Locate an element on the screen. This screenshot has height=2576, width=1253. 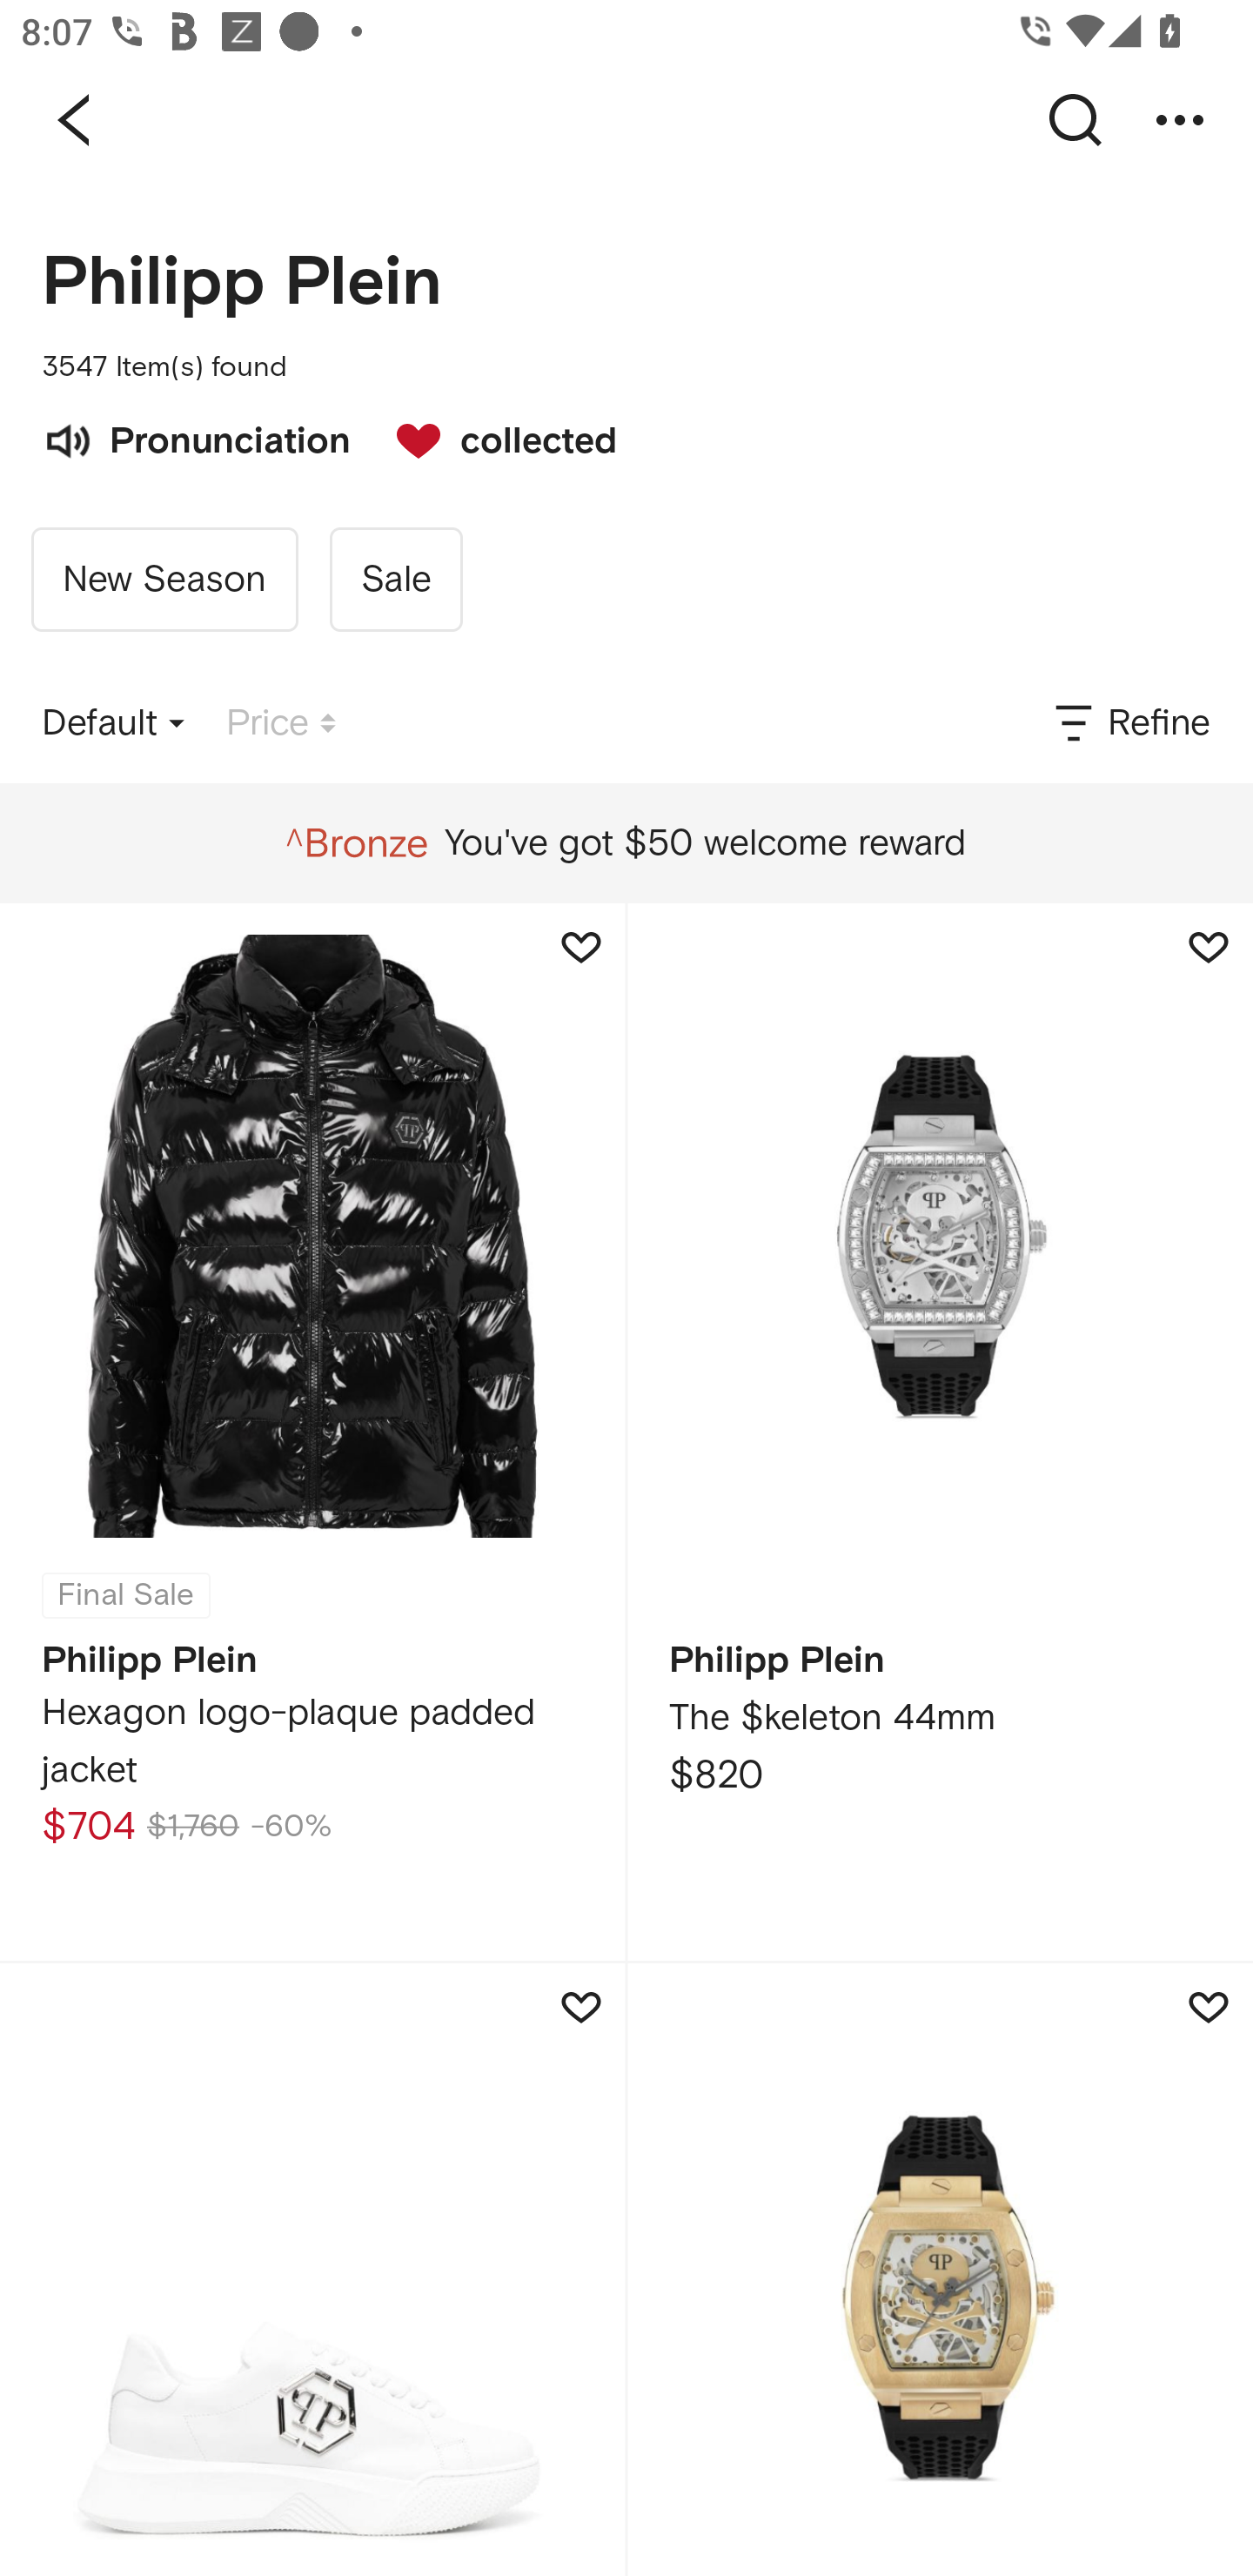
New Season is located at coordinates (164, 580).